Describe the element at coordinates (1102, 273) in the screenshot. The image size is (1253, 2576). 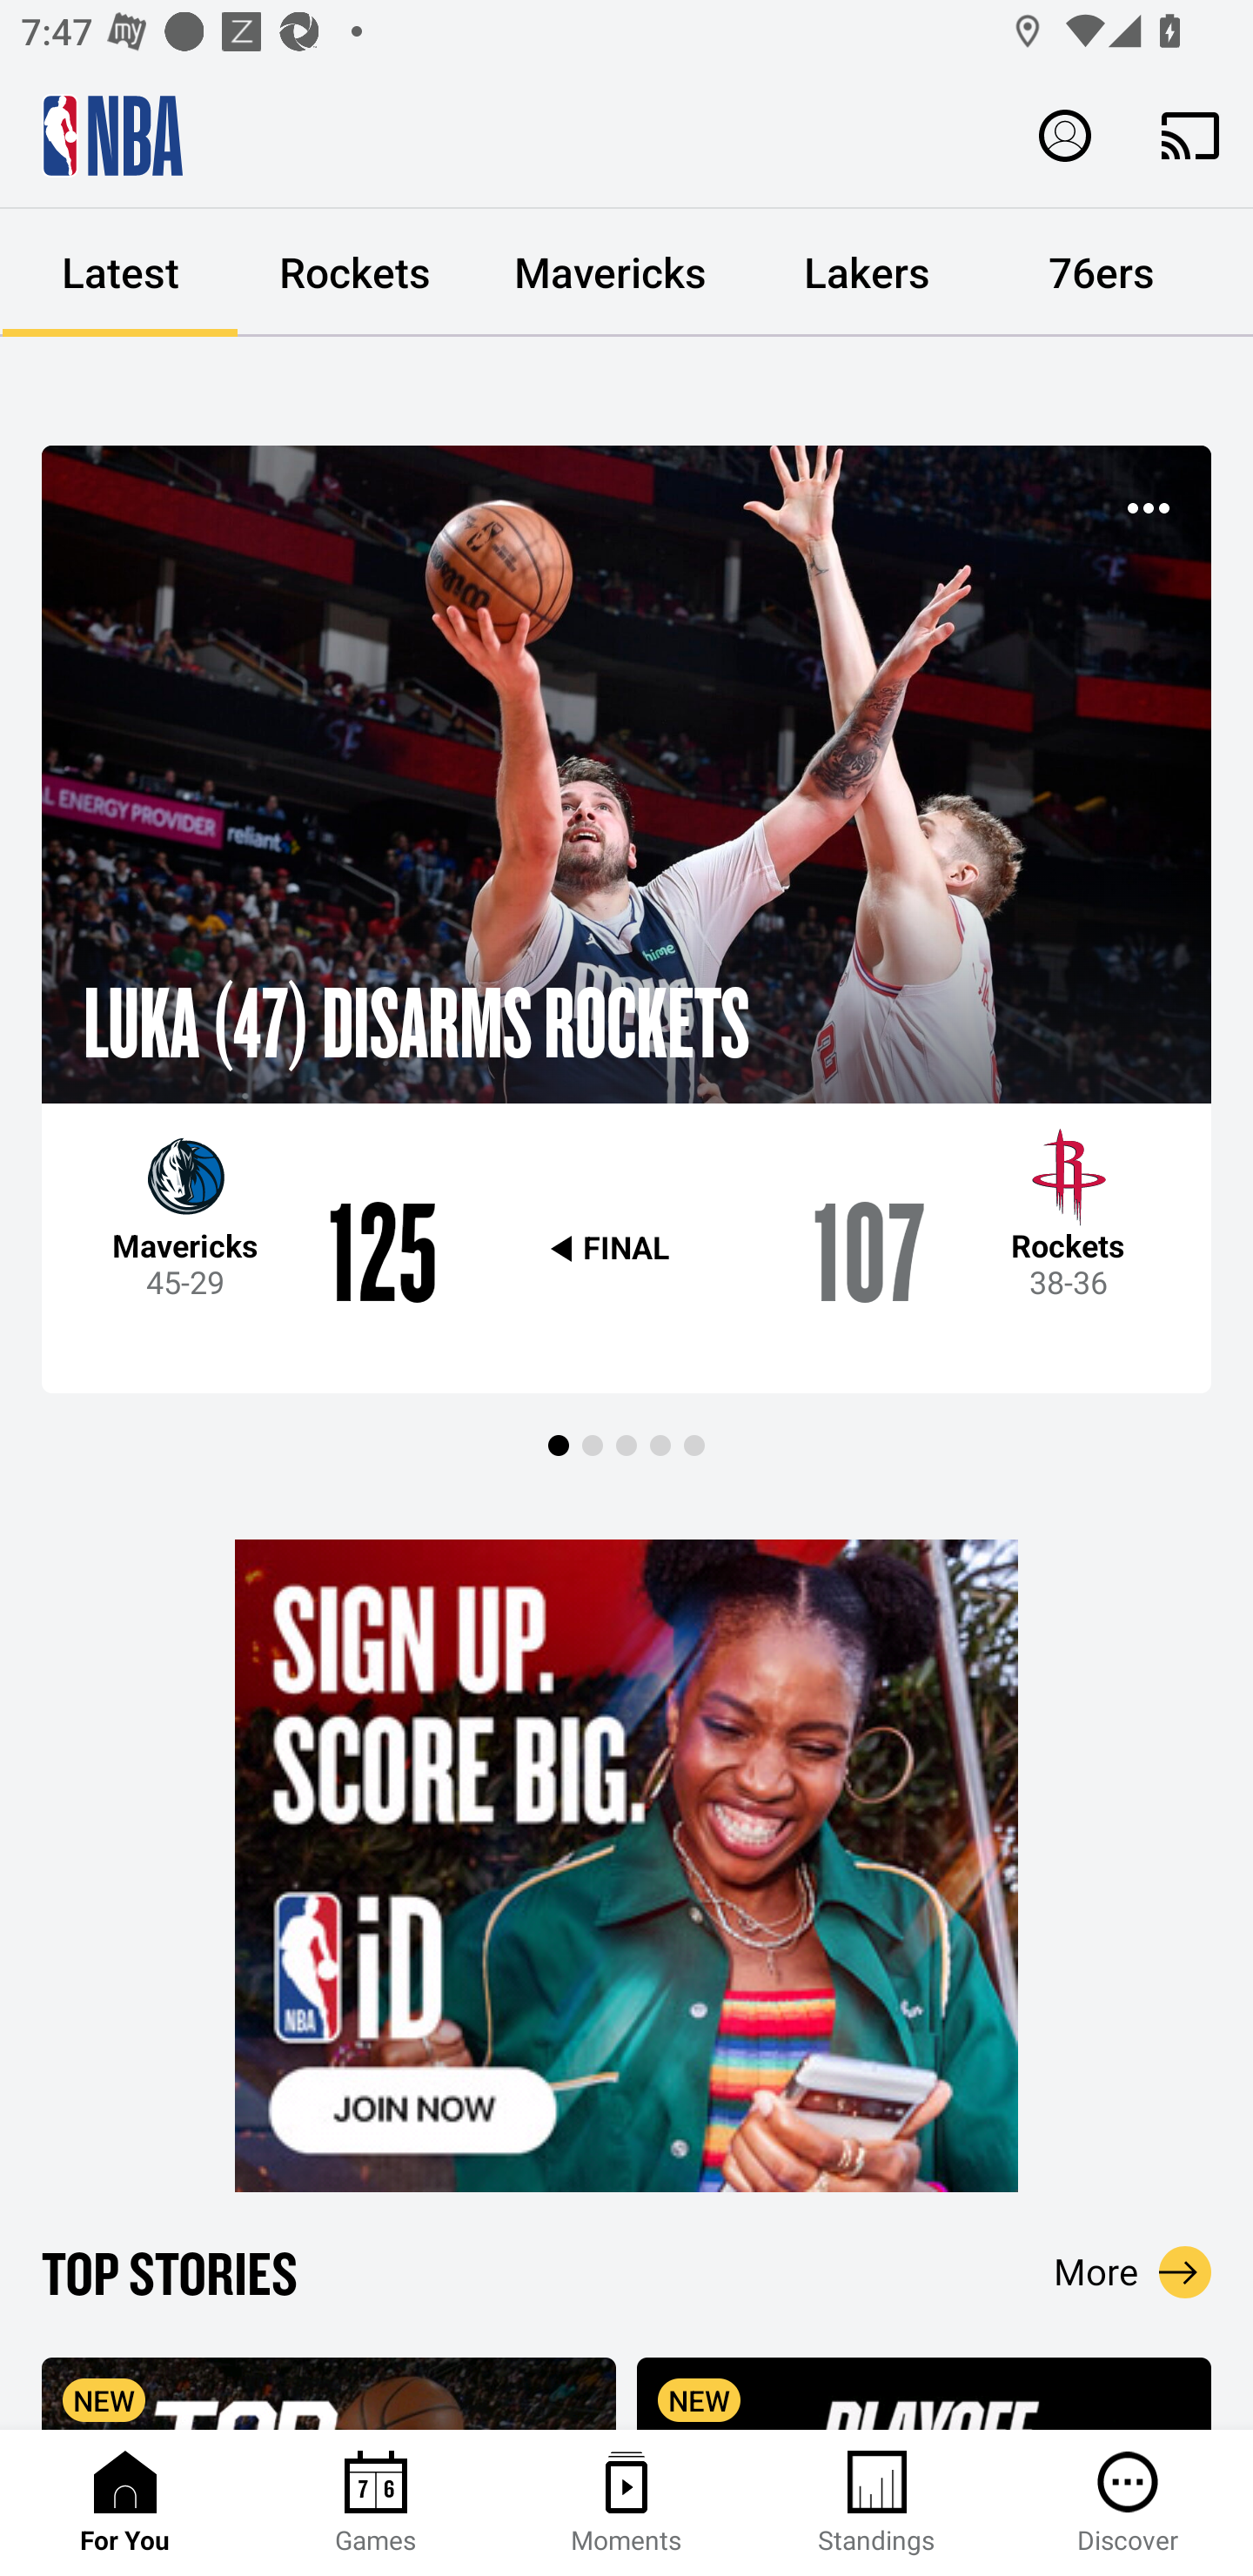
I see `76ers` at that location.